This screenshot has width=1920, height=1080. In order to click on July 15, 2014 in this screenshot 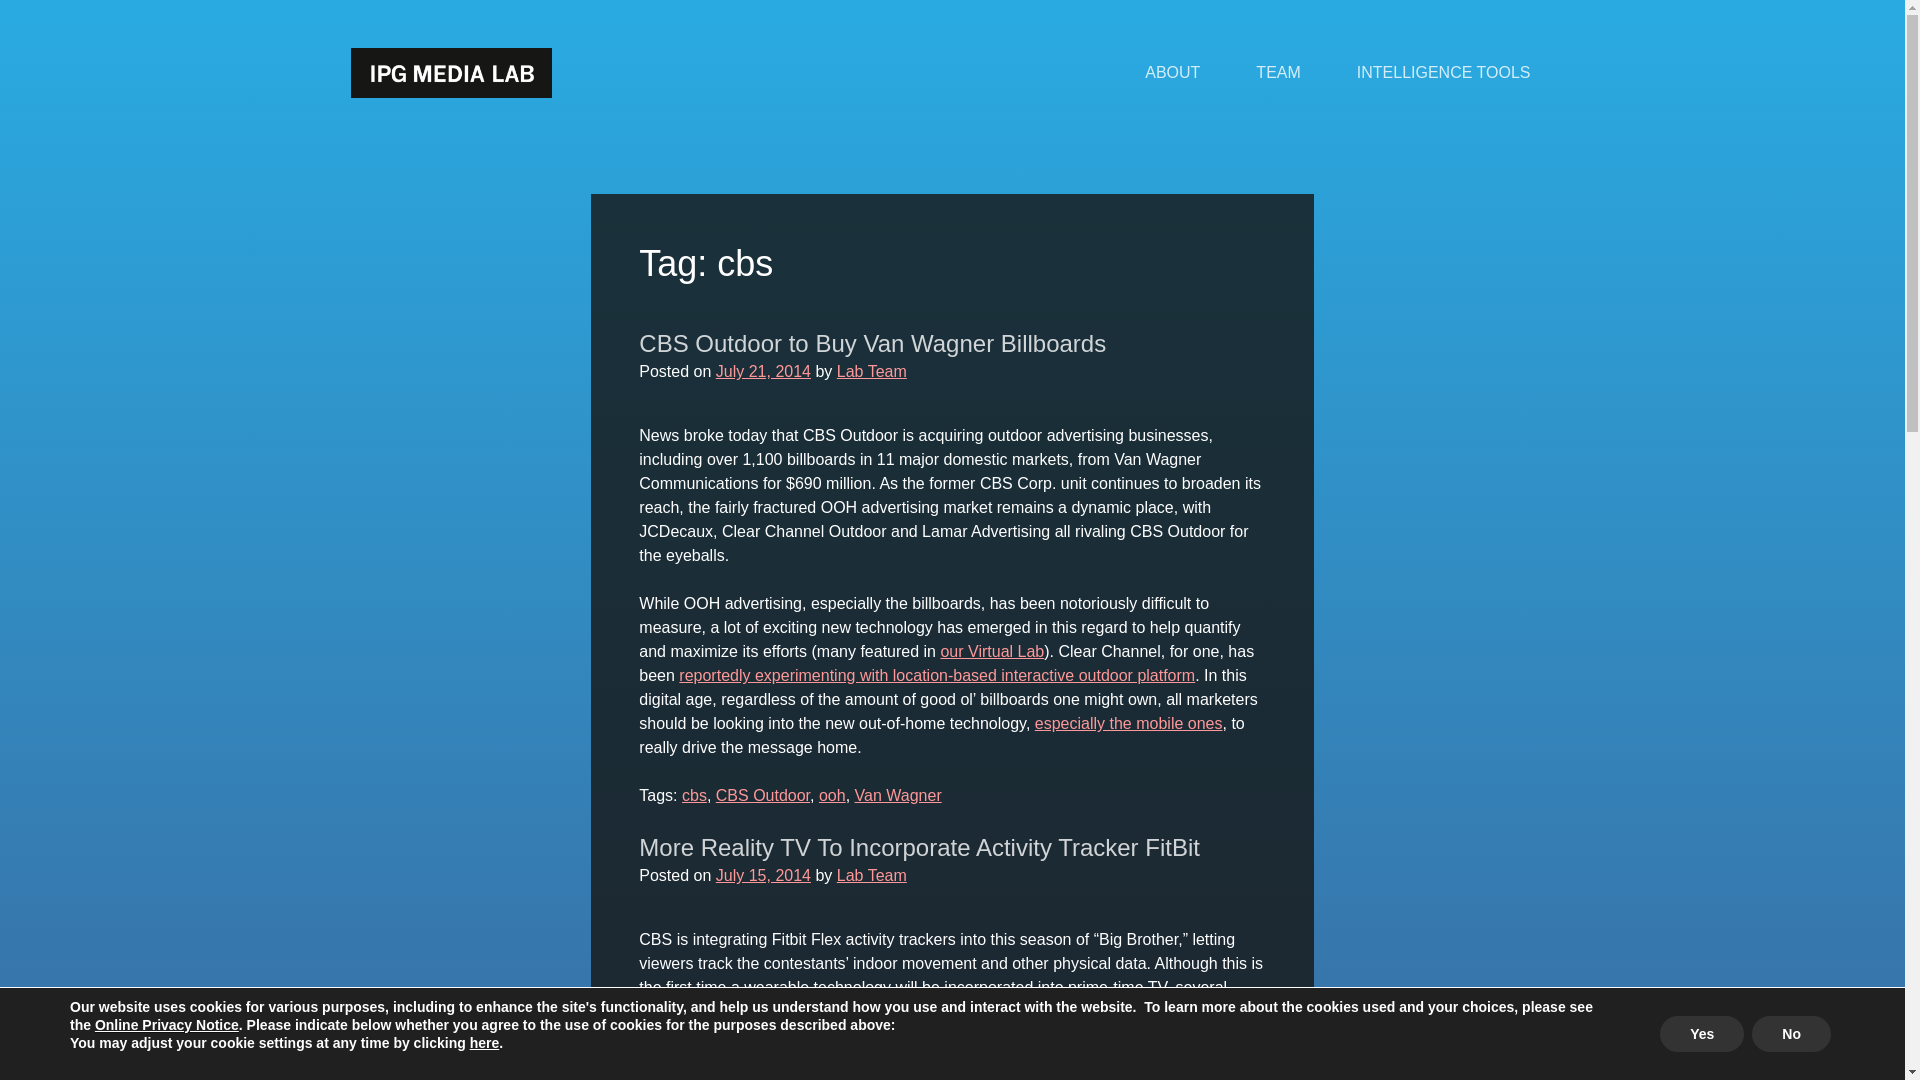, I will do `click(763, 876)`.